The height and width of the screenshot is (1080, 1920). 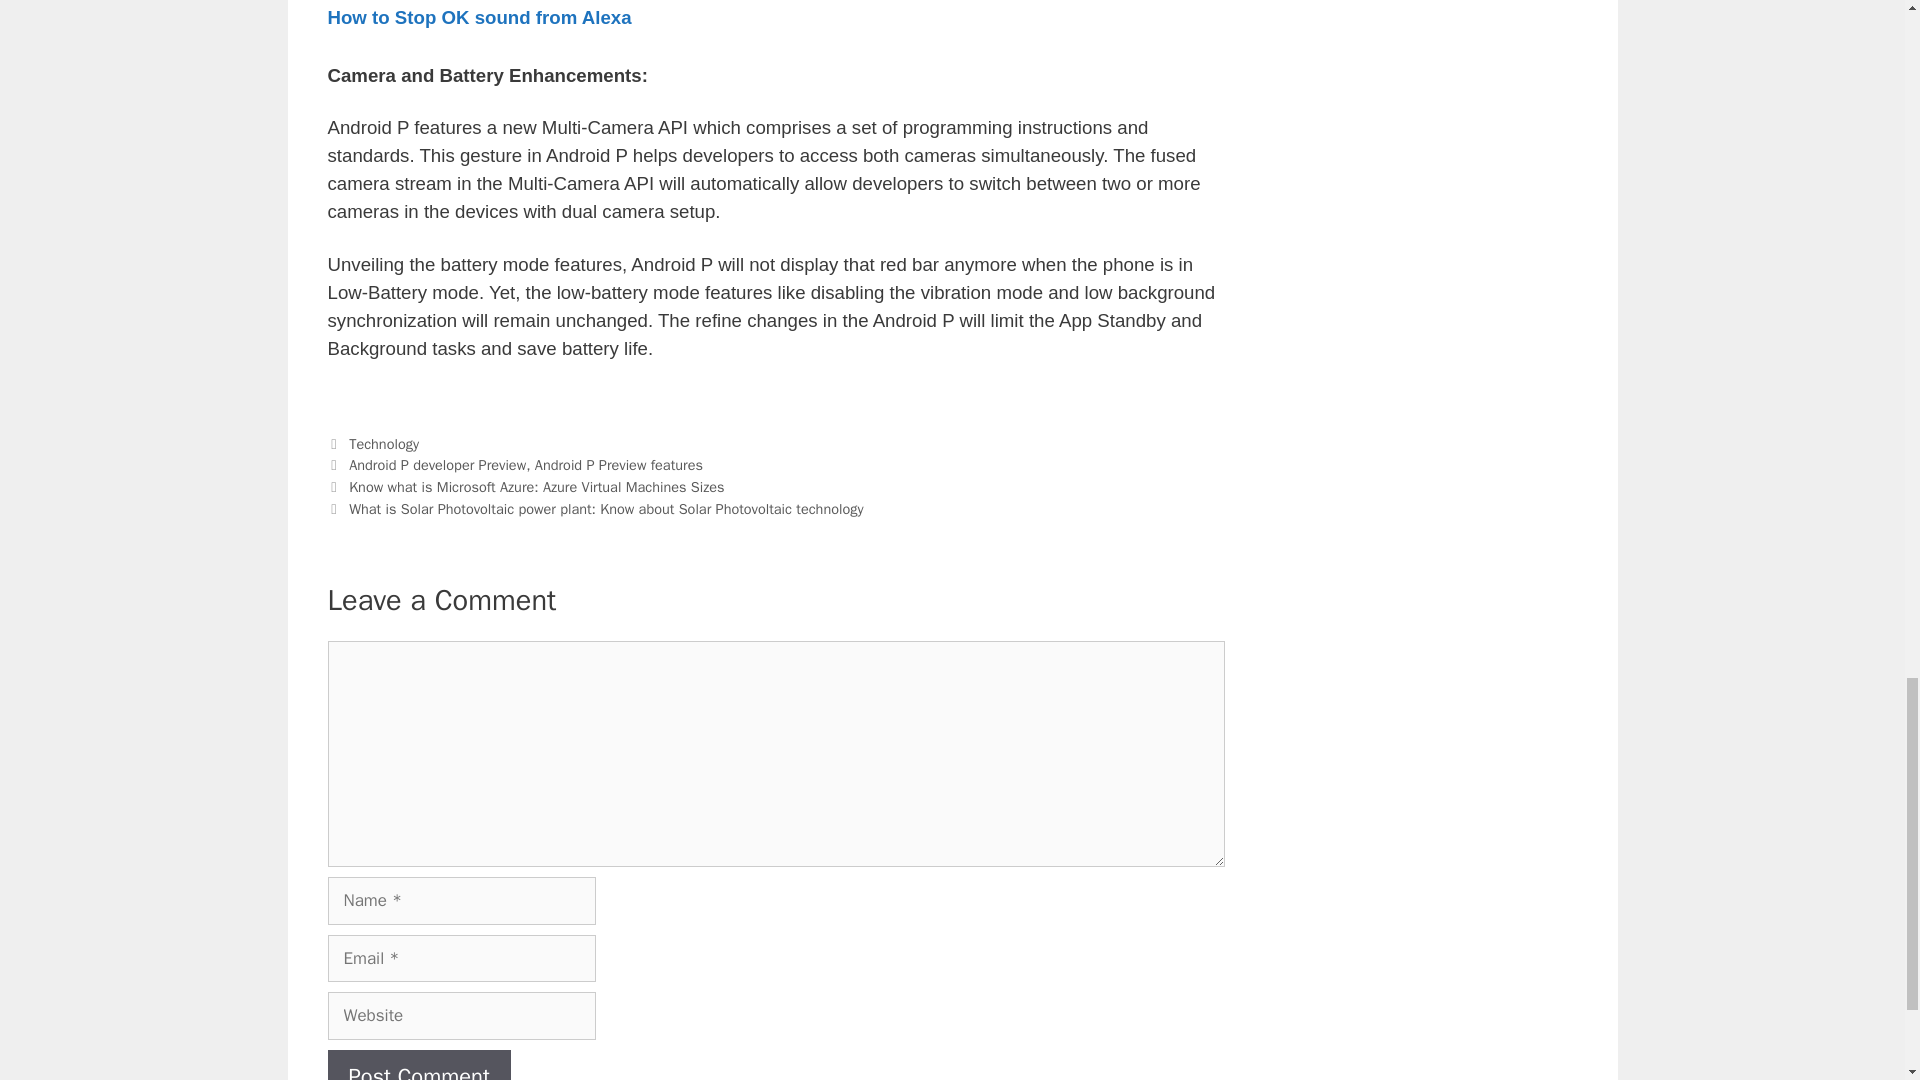 I want to click on Android P Preview features, so click(x=618, y=464).